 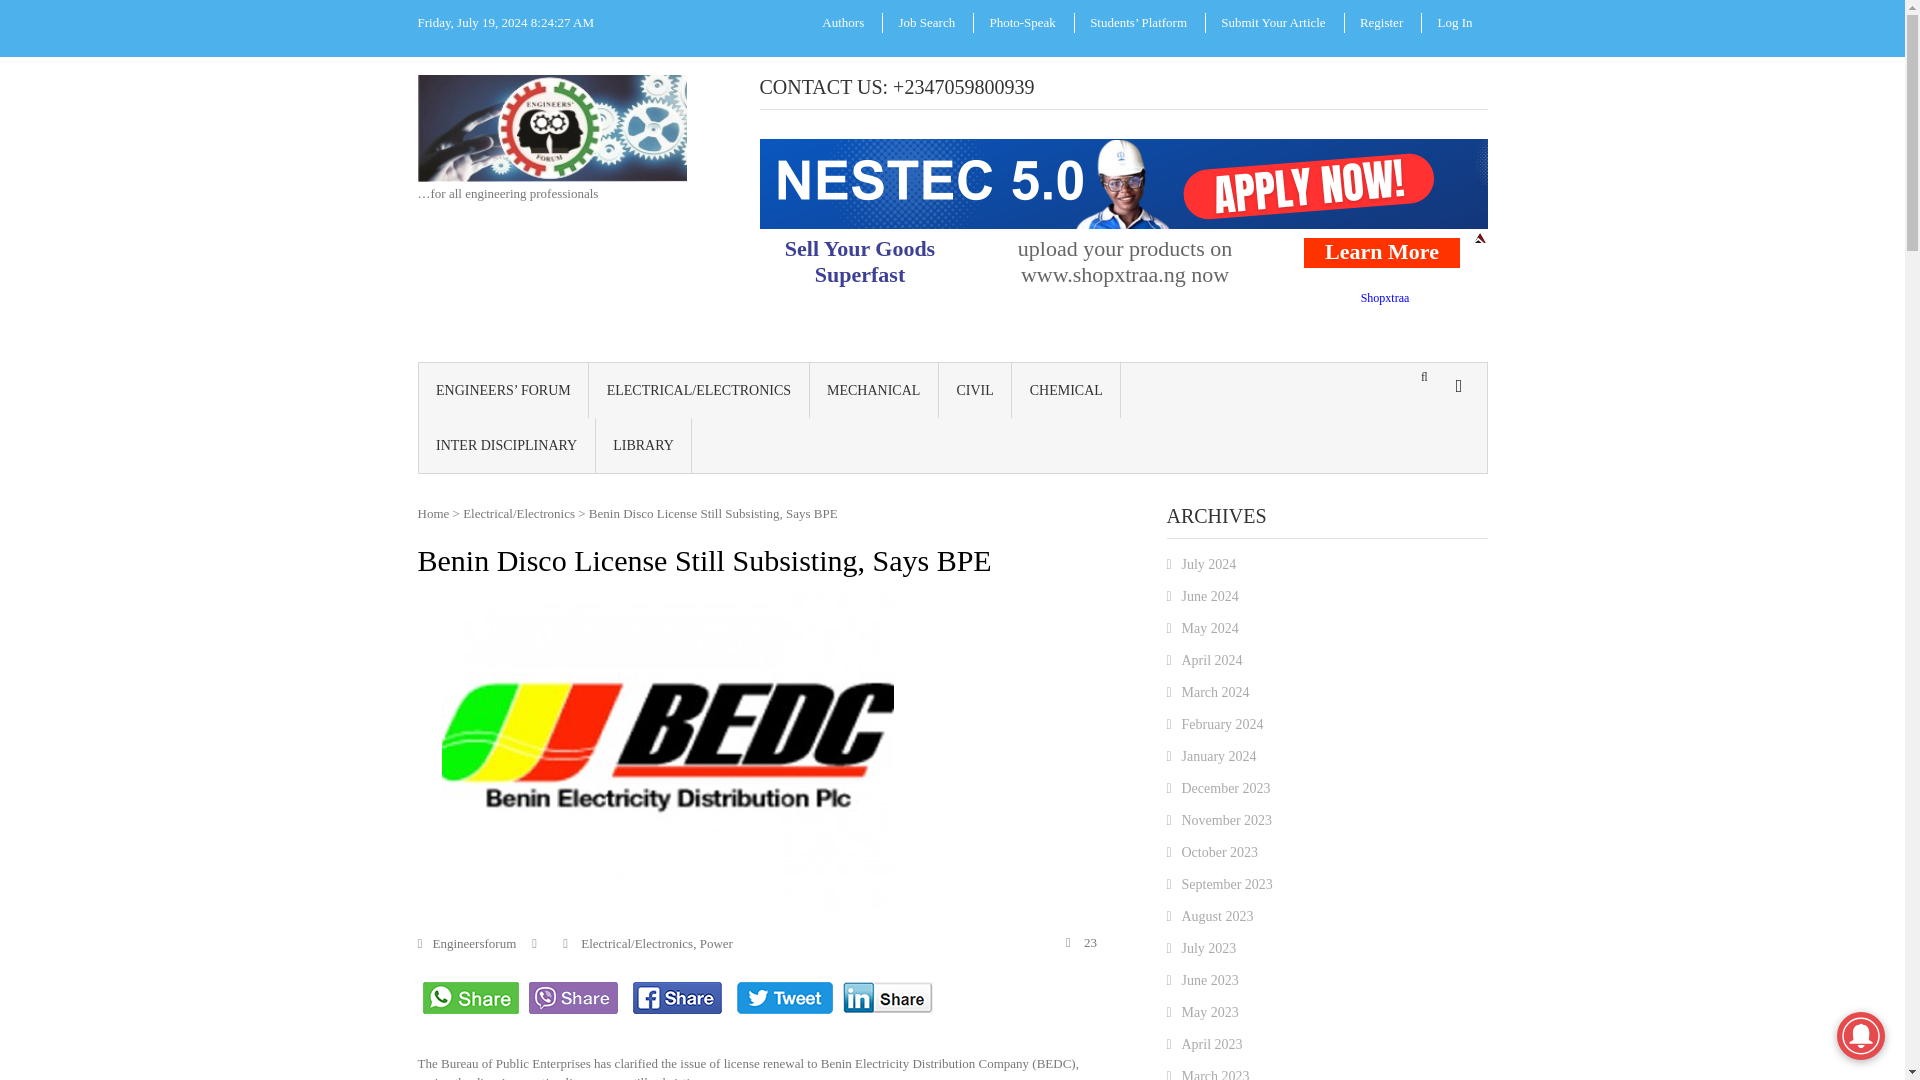 What do you see at coordinates (874, 388) in the screenshot?
I see `MECHANICAL` at bounding box center [874, 388].